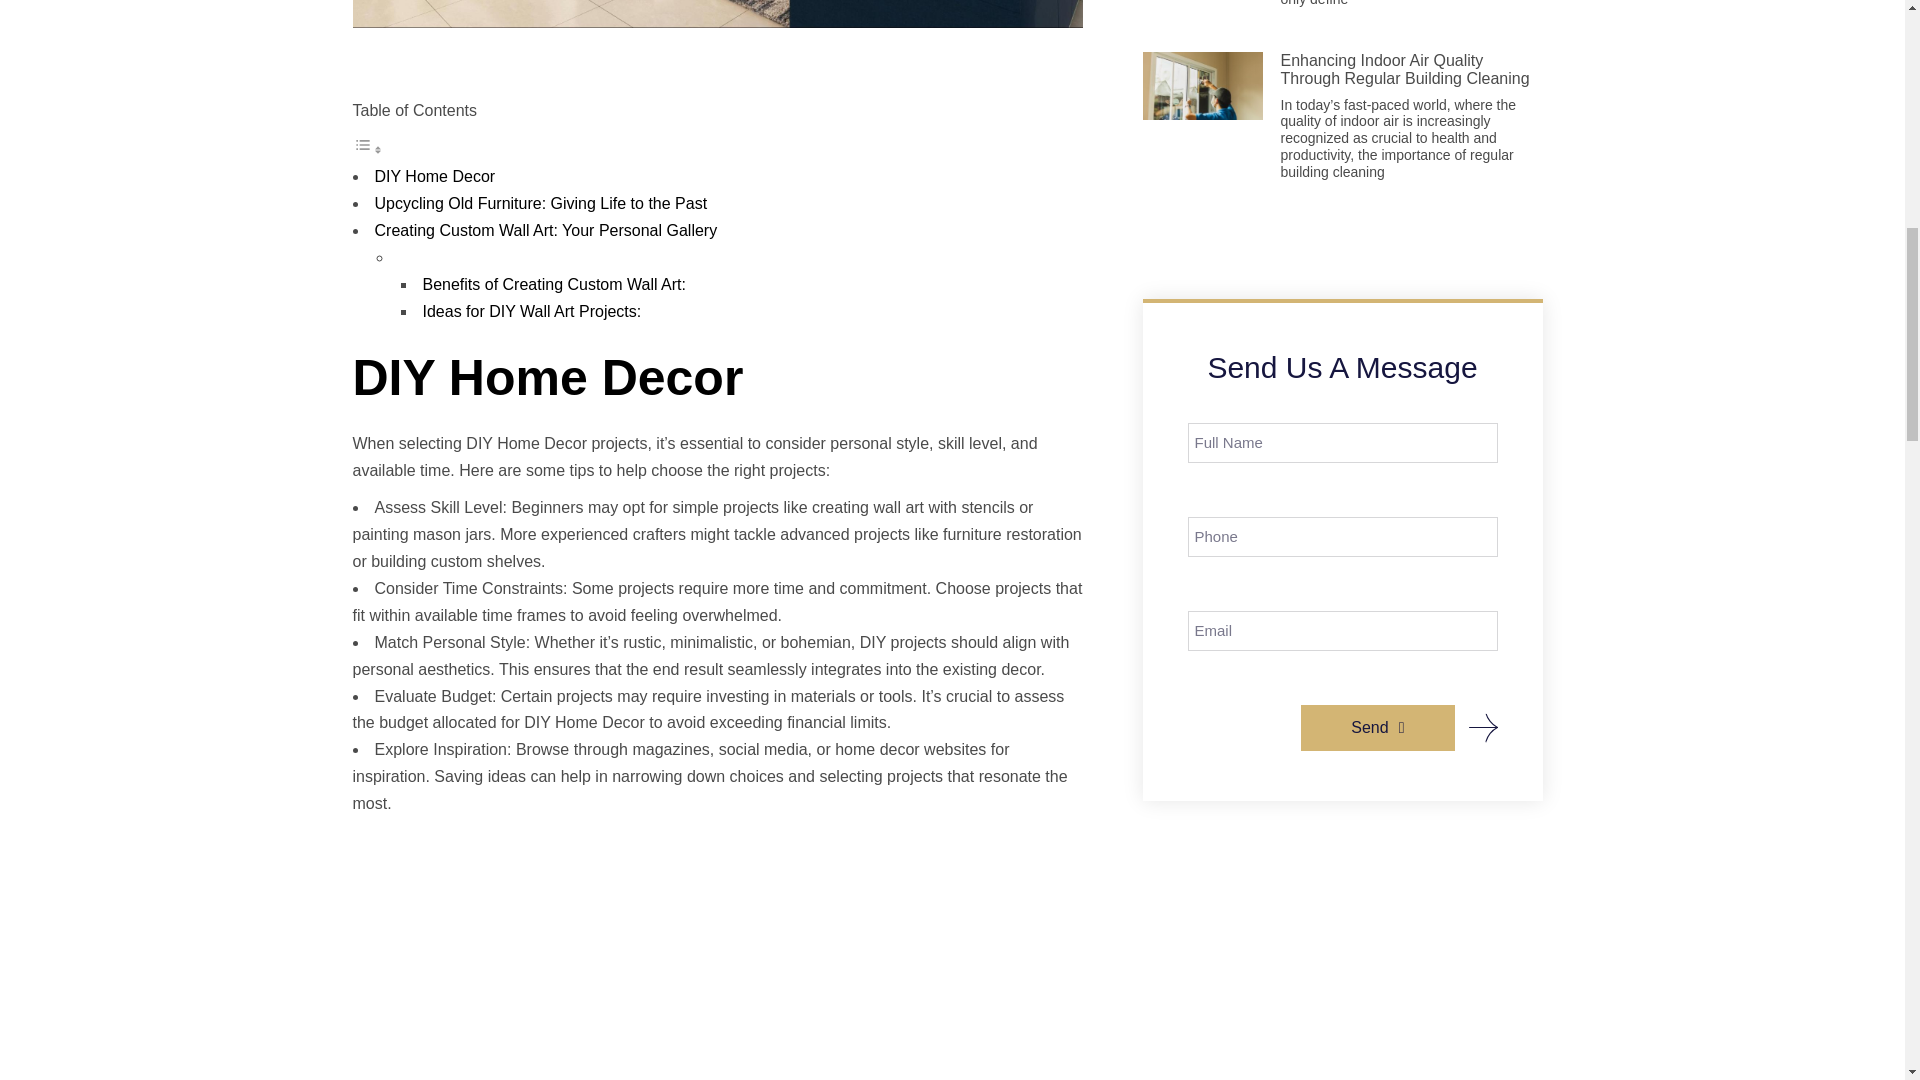  What do you see at coordinates (554, 284) in the screenshot?
I see `Benefits of Creating Custom Wall Art:` at bounding box center [554, 284].